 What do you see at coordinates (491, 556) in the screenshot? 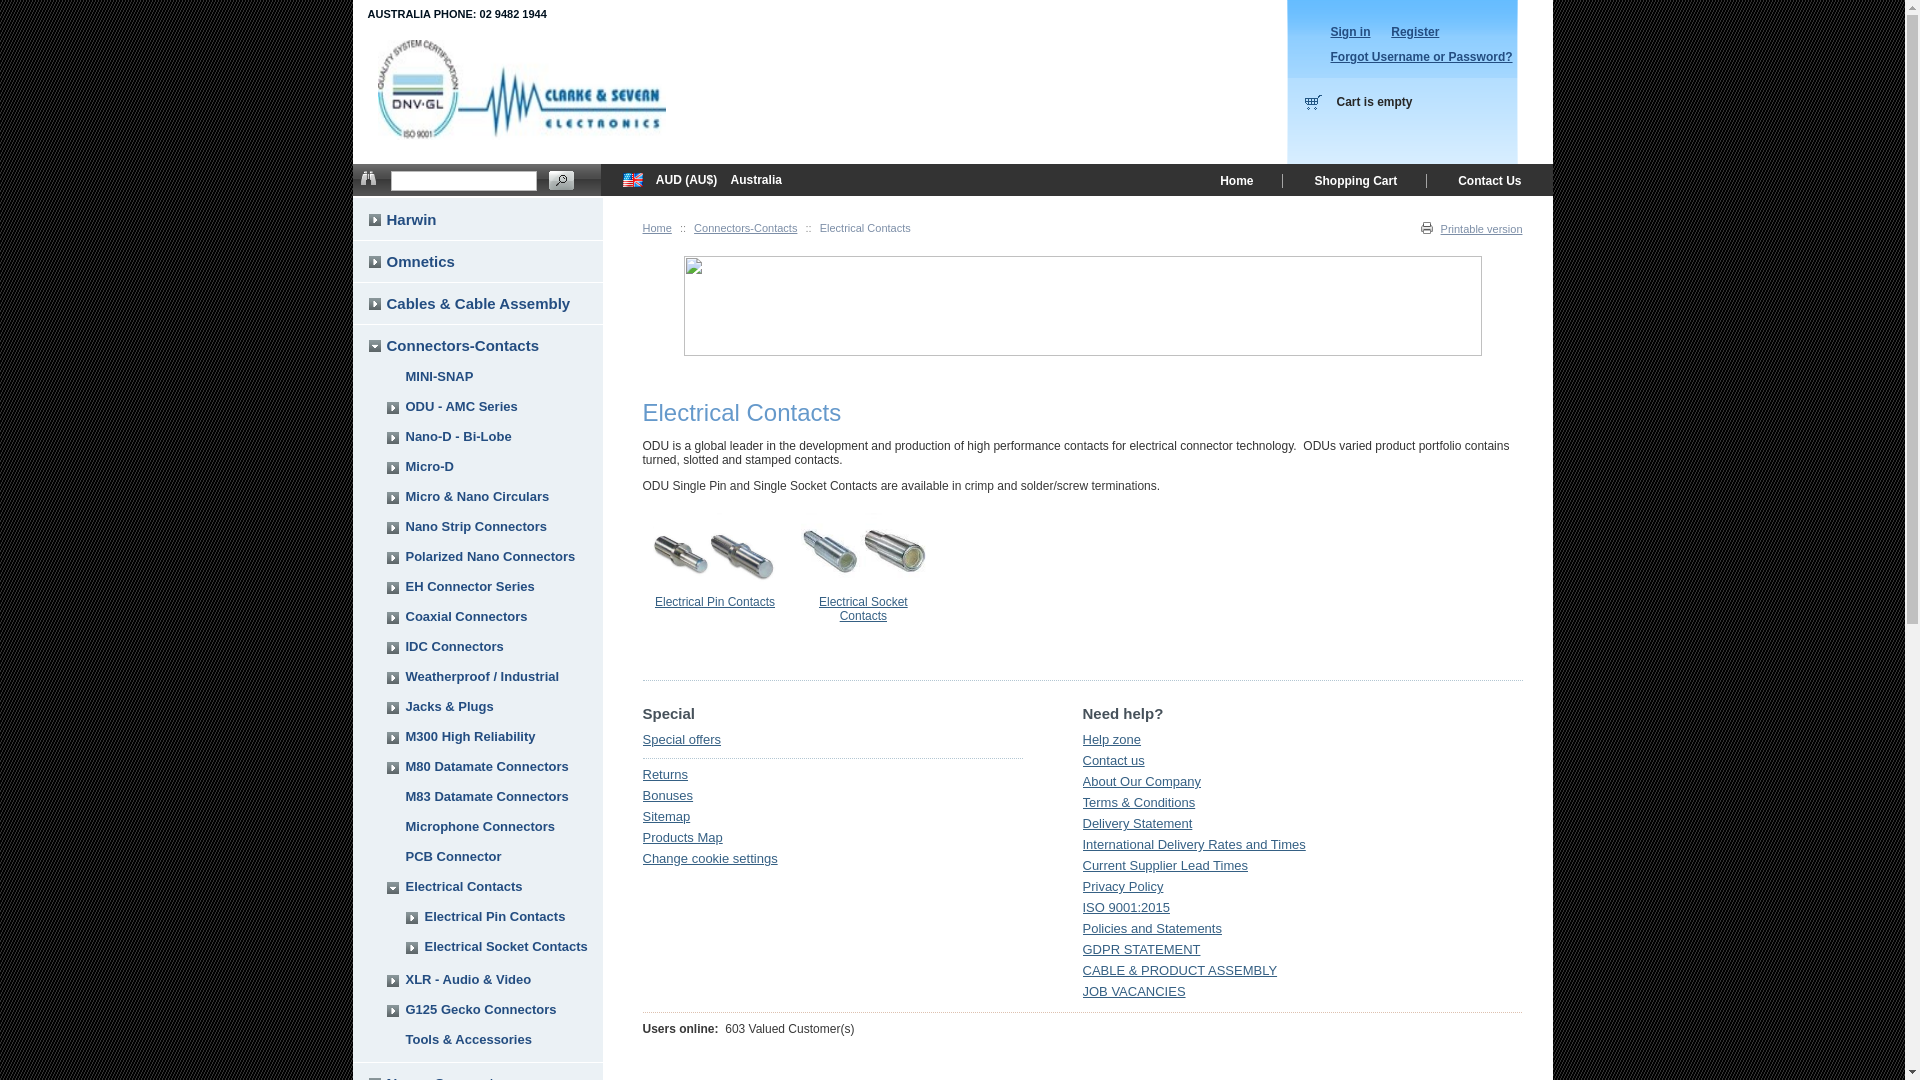
I see `Polarized Nano Connectors` at bounding box center [491, 556].